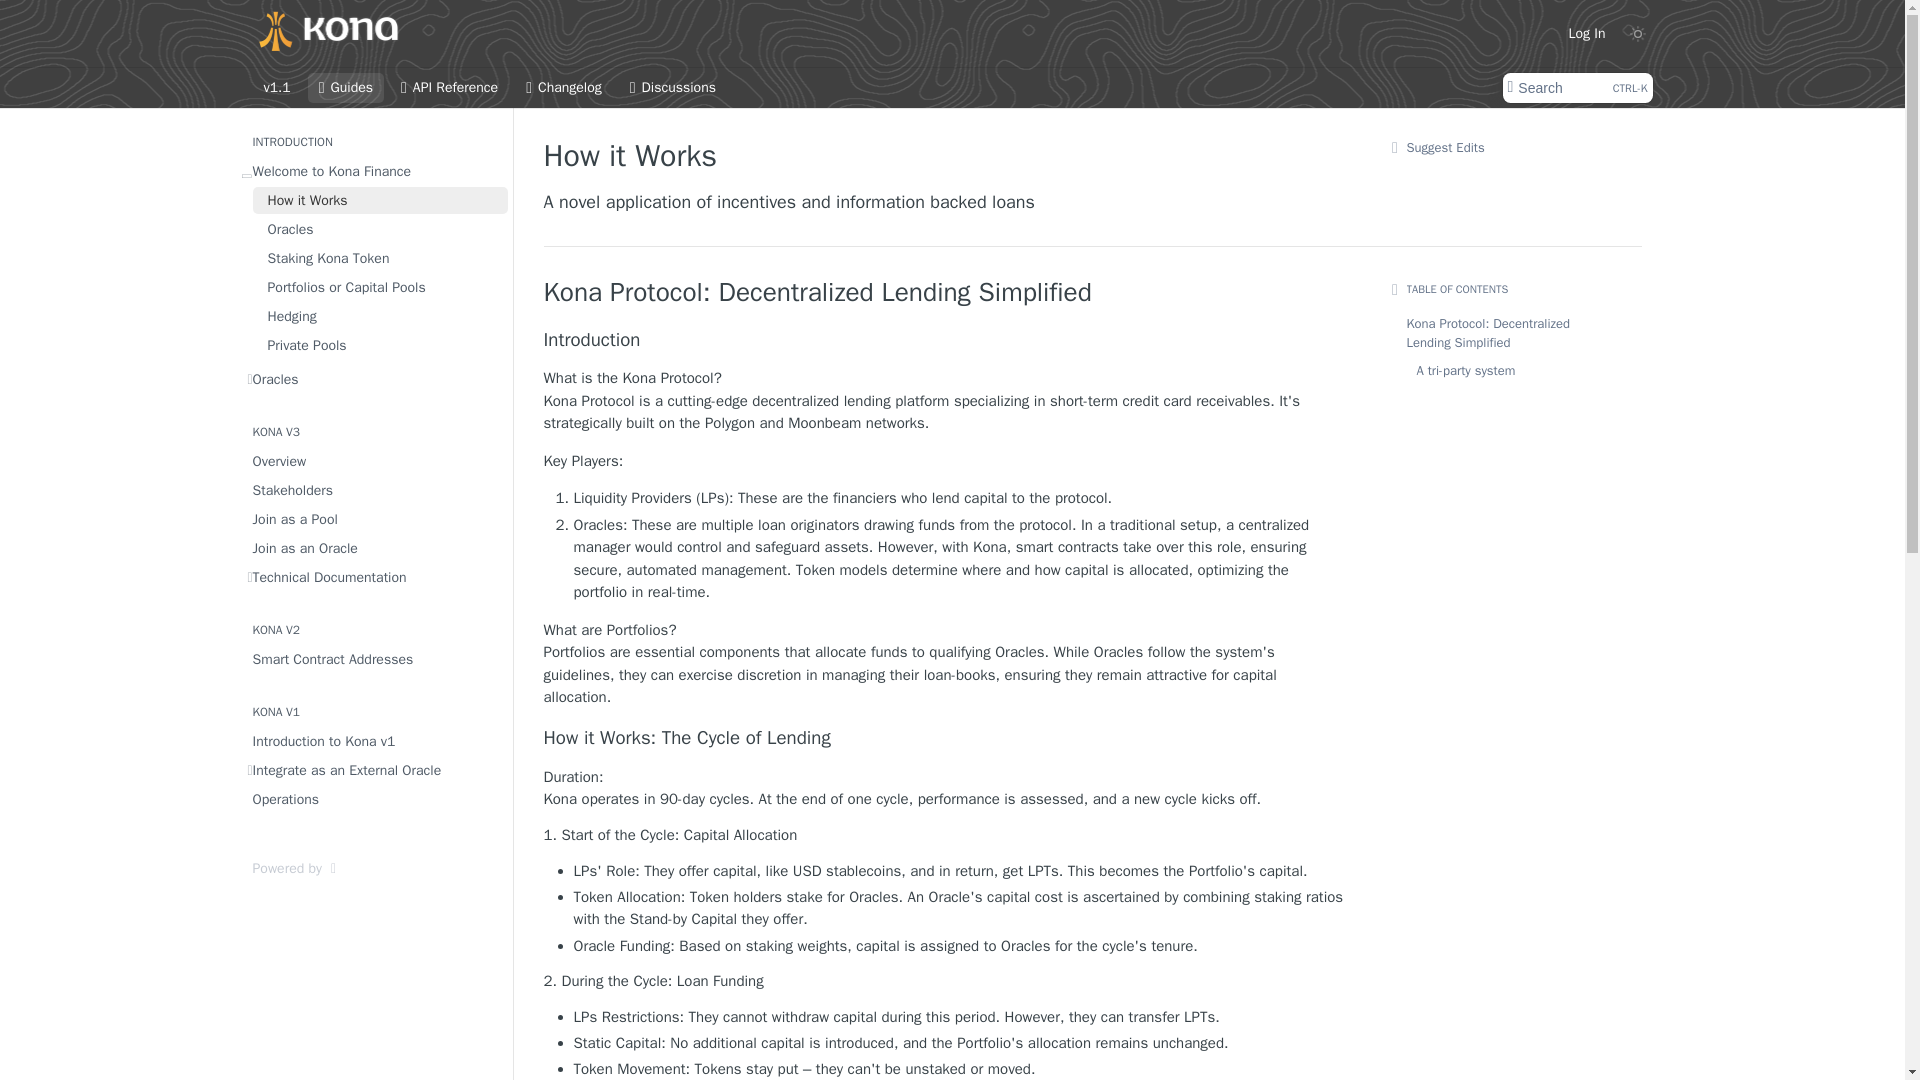  Describe the element at coordinates (373, 520) in the screenshot. I see `Private Pools` at that location.